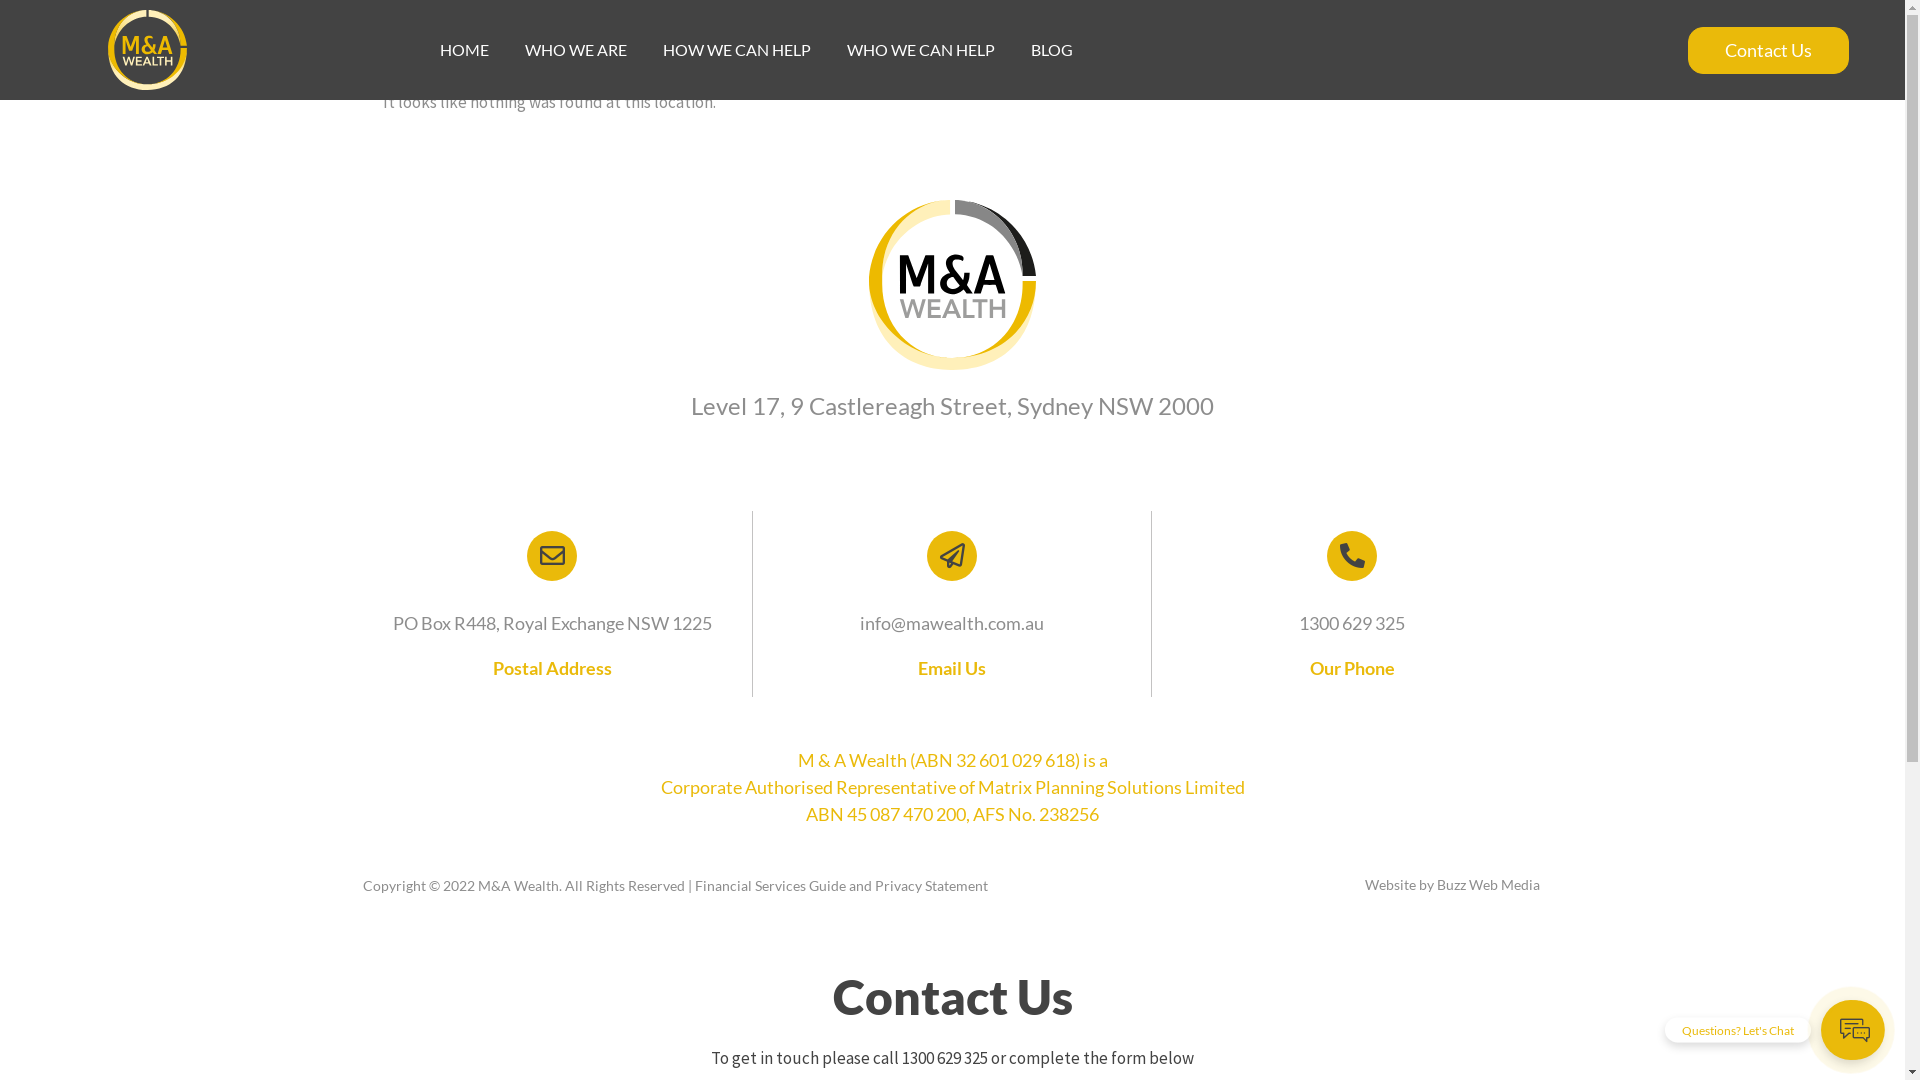 Image resolution: width=1920 pixels, height=1080 pixels. I want to click on HOW WE CAN HELP, so click(737, 50).